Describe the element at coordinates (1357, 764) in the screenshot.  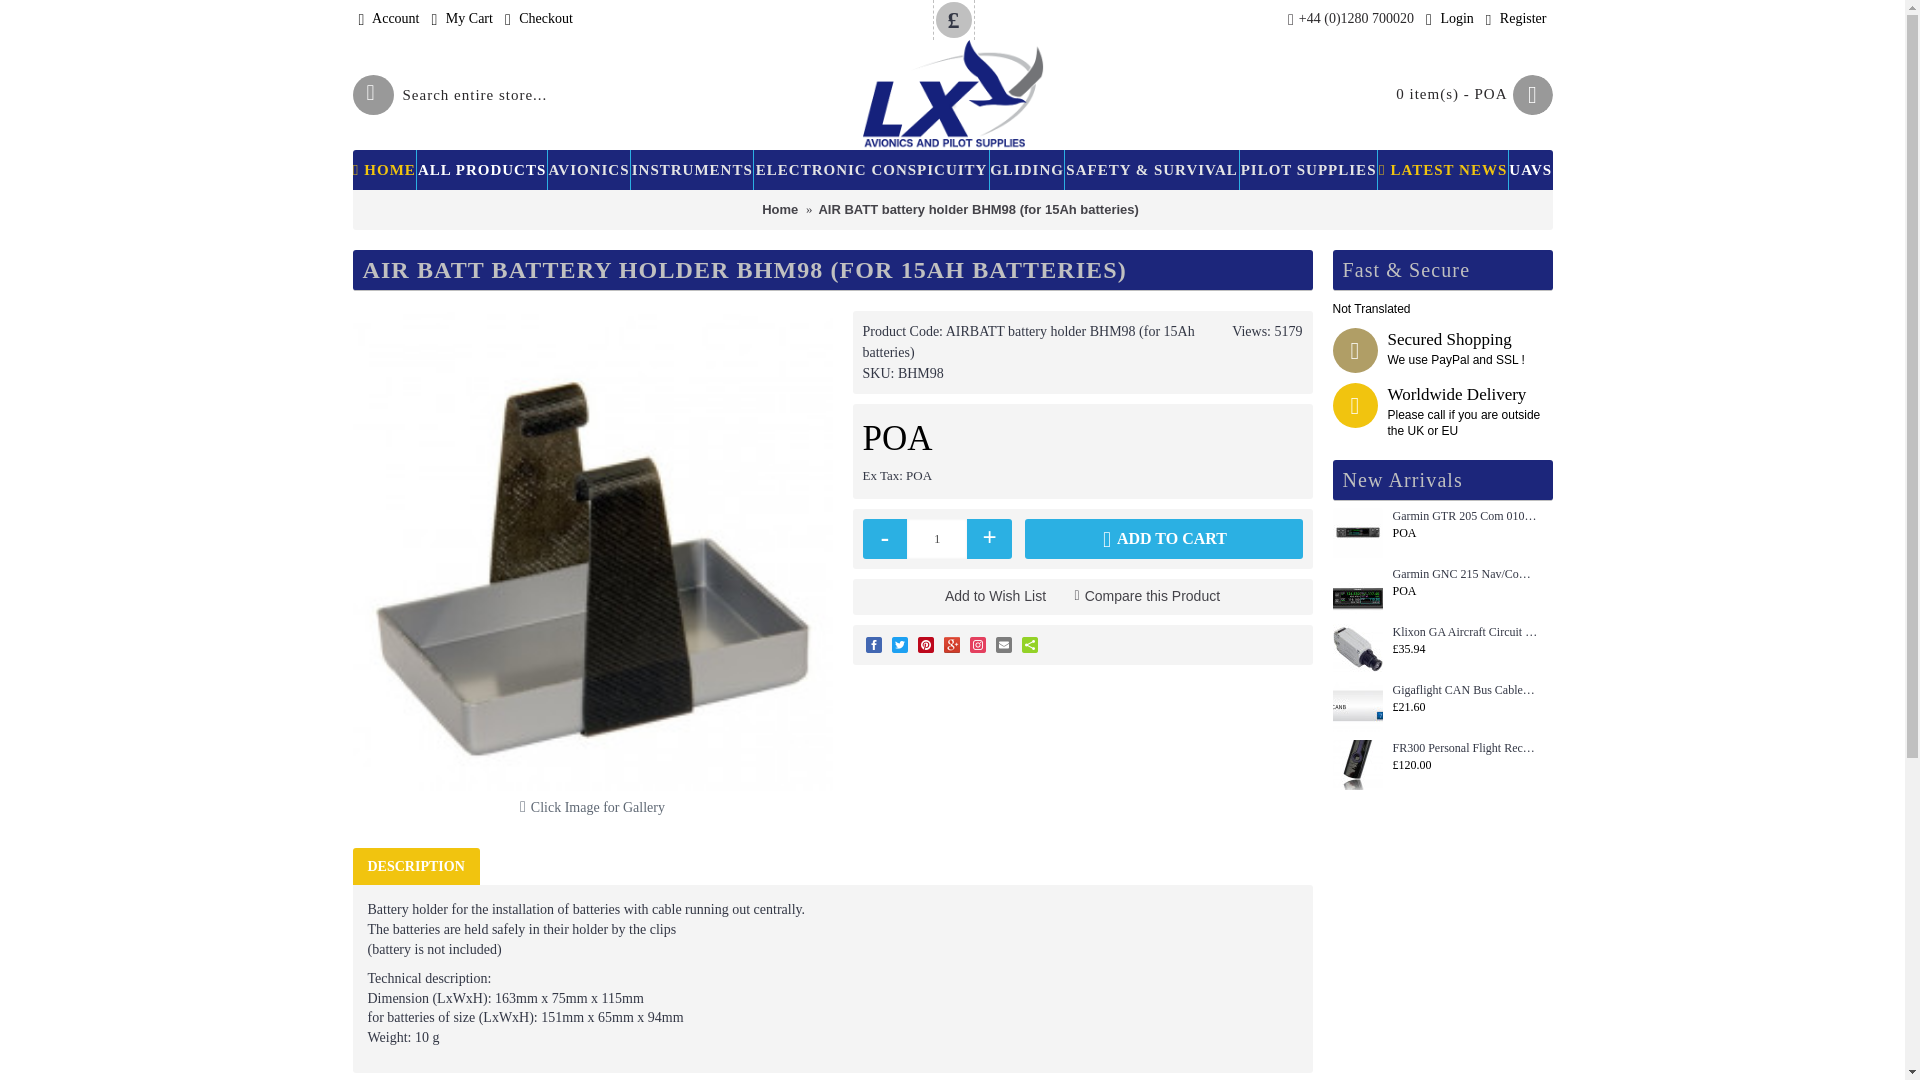
I see `FR300 Personal Flight Recorder and Logbook` at that location.